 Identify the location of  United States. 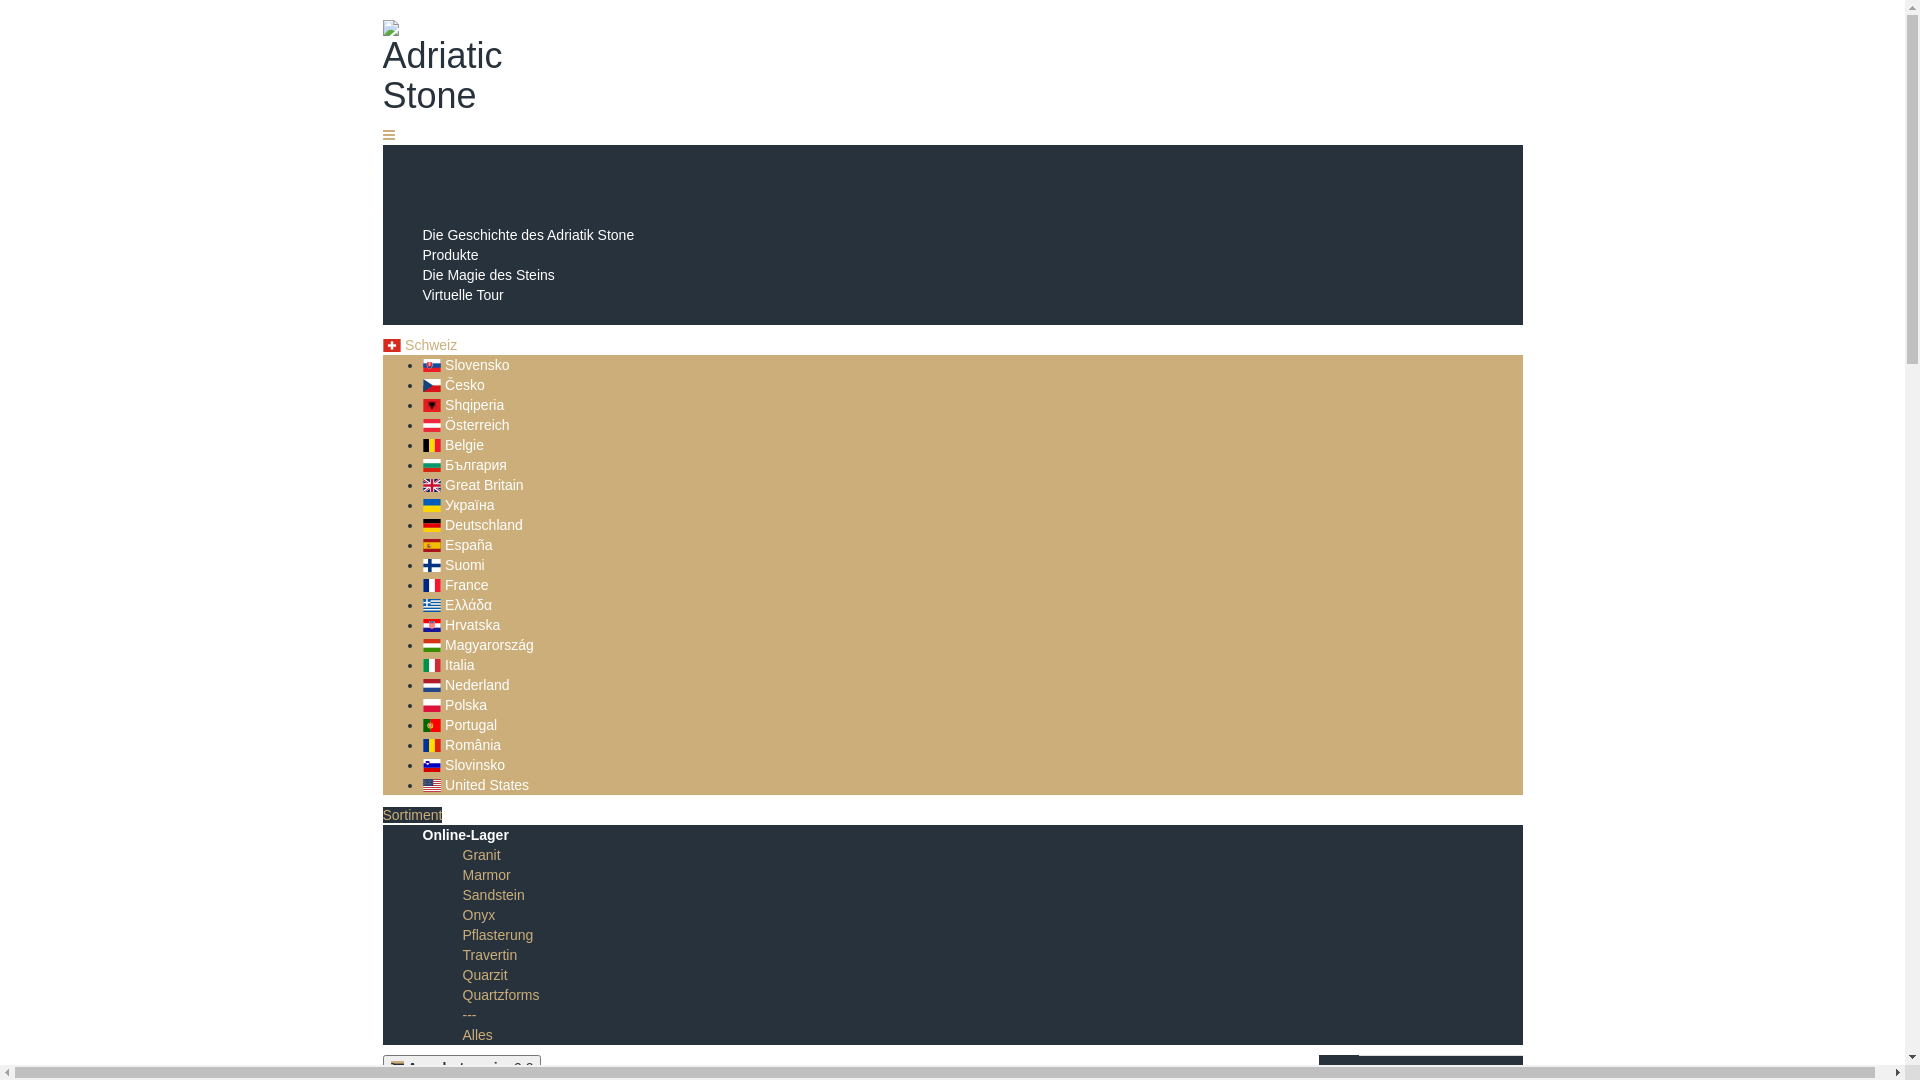
(476, 785).